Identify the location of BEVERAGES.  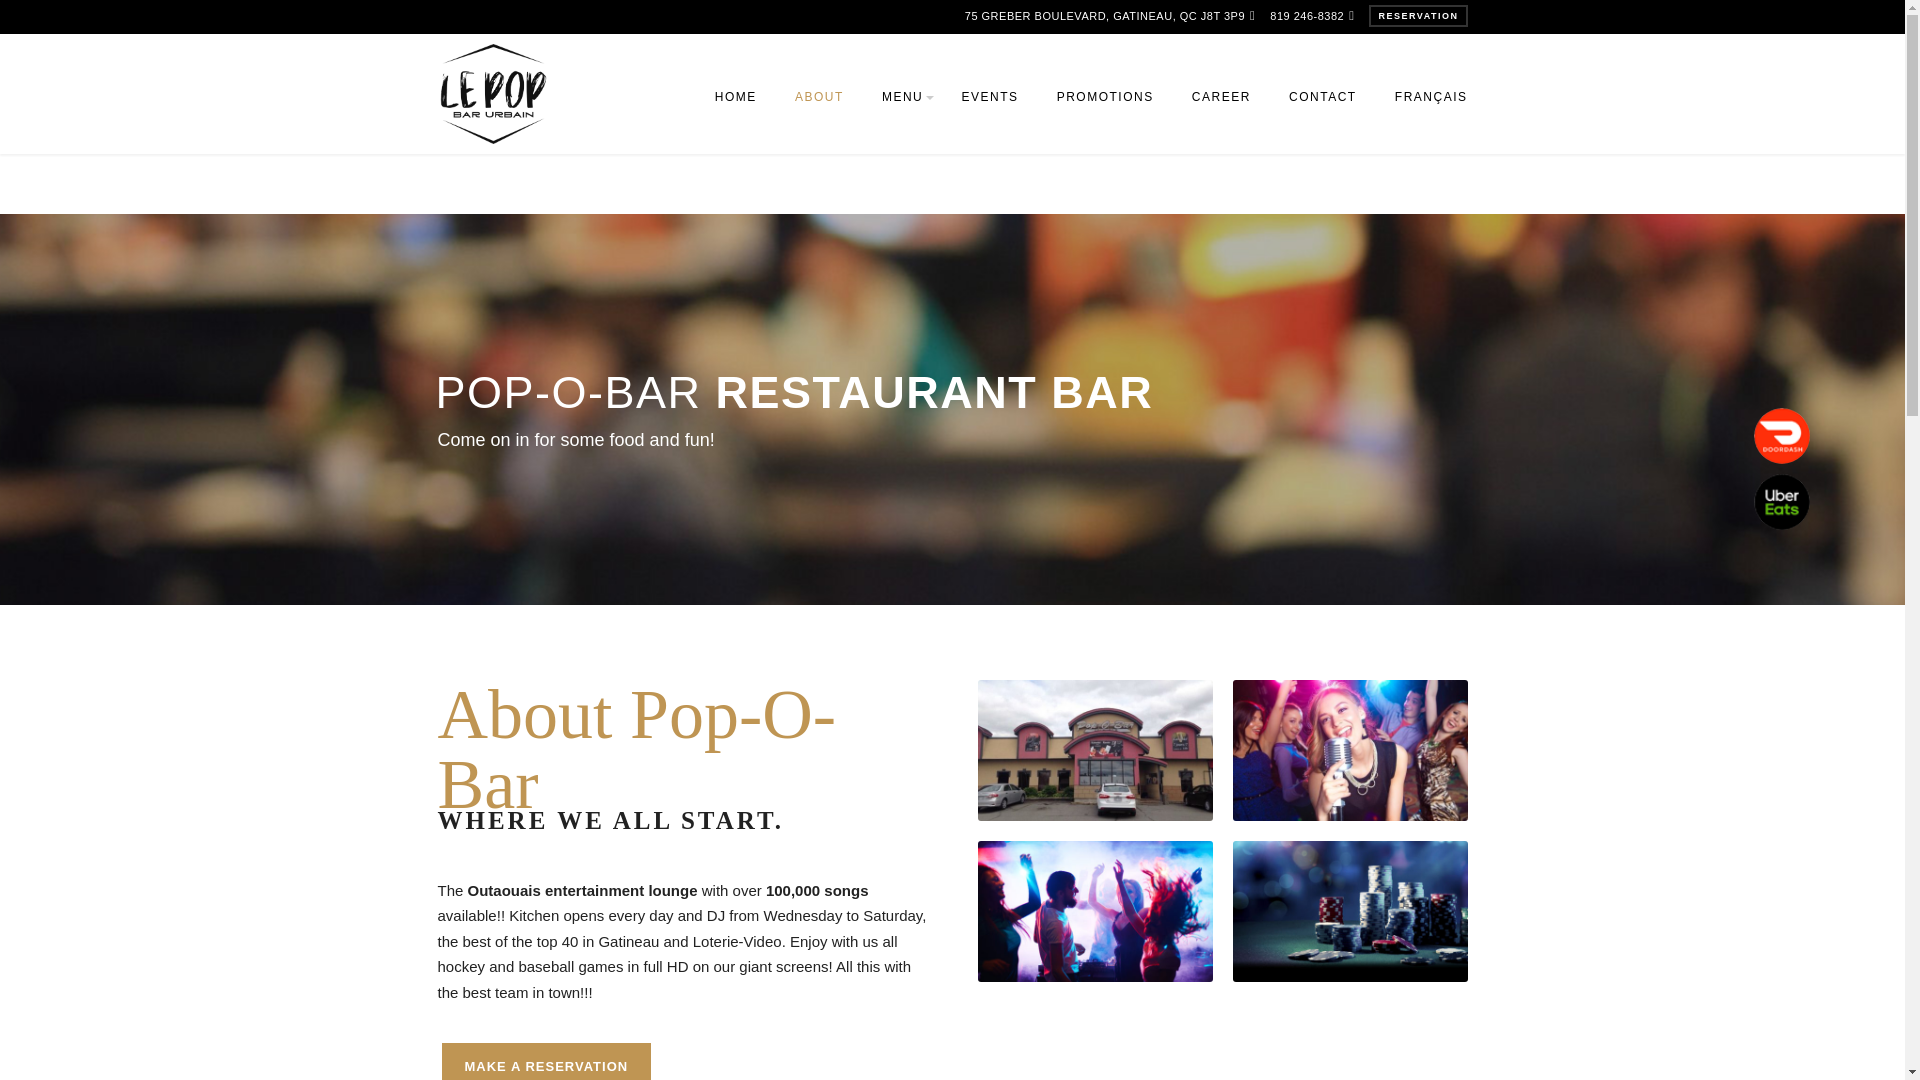
(975, 210).